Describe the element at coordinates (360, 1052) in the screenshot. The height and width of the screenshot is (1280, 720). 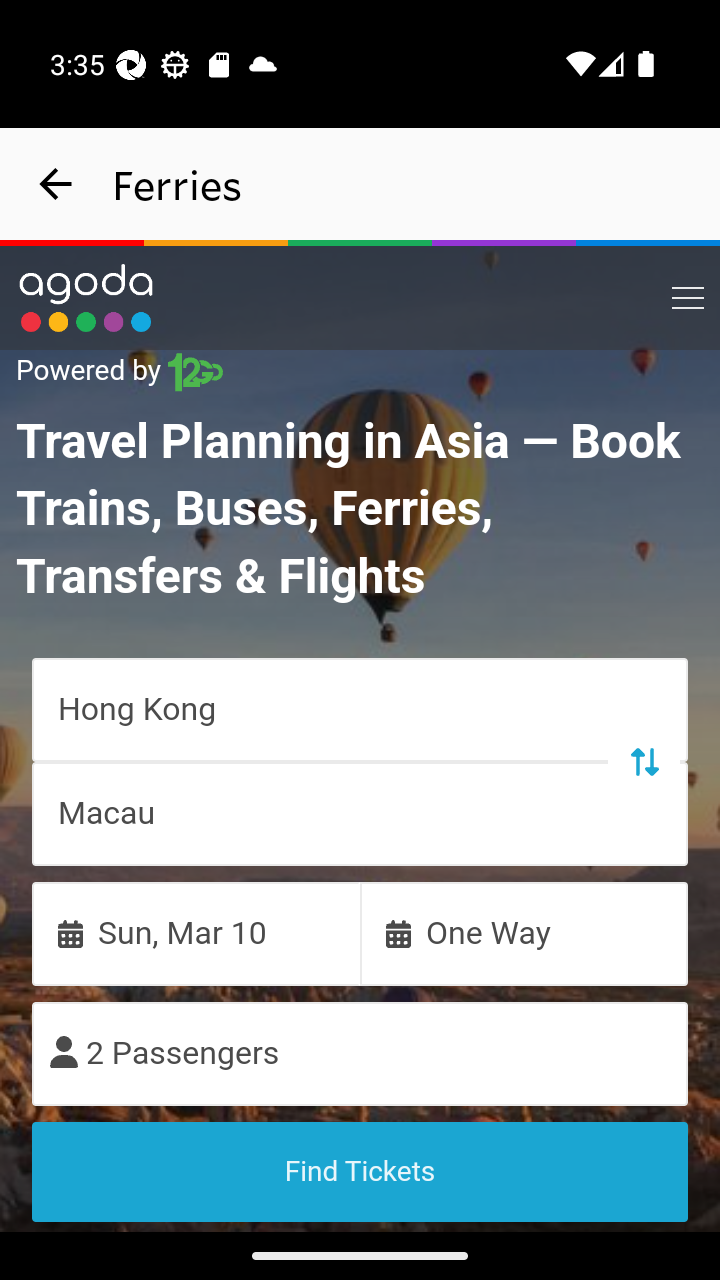
I see ` 2 Passengers` at that location.